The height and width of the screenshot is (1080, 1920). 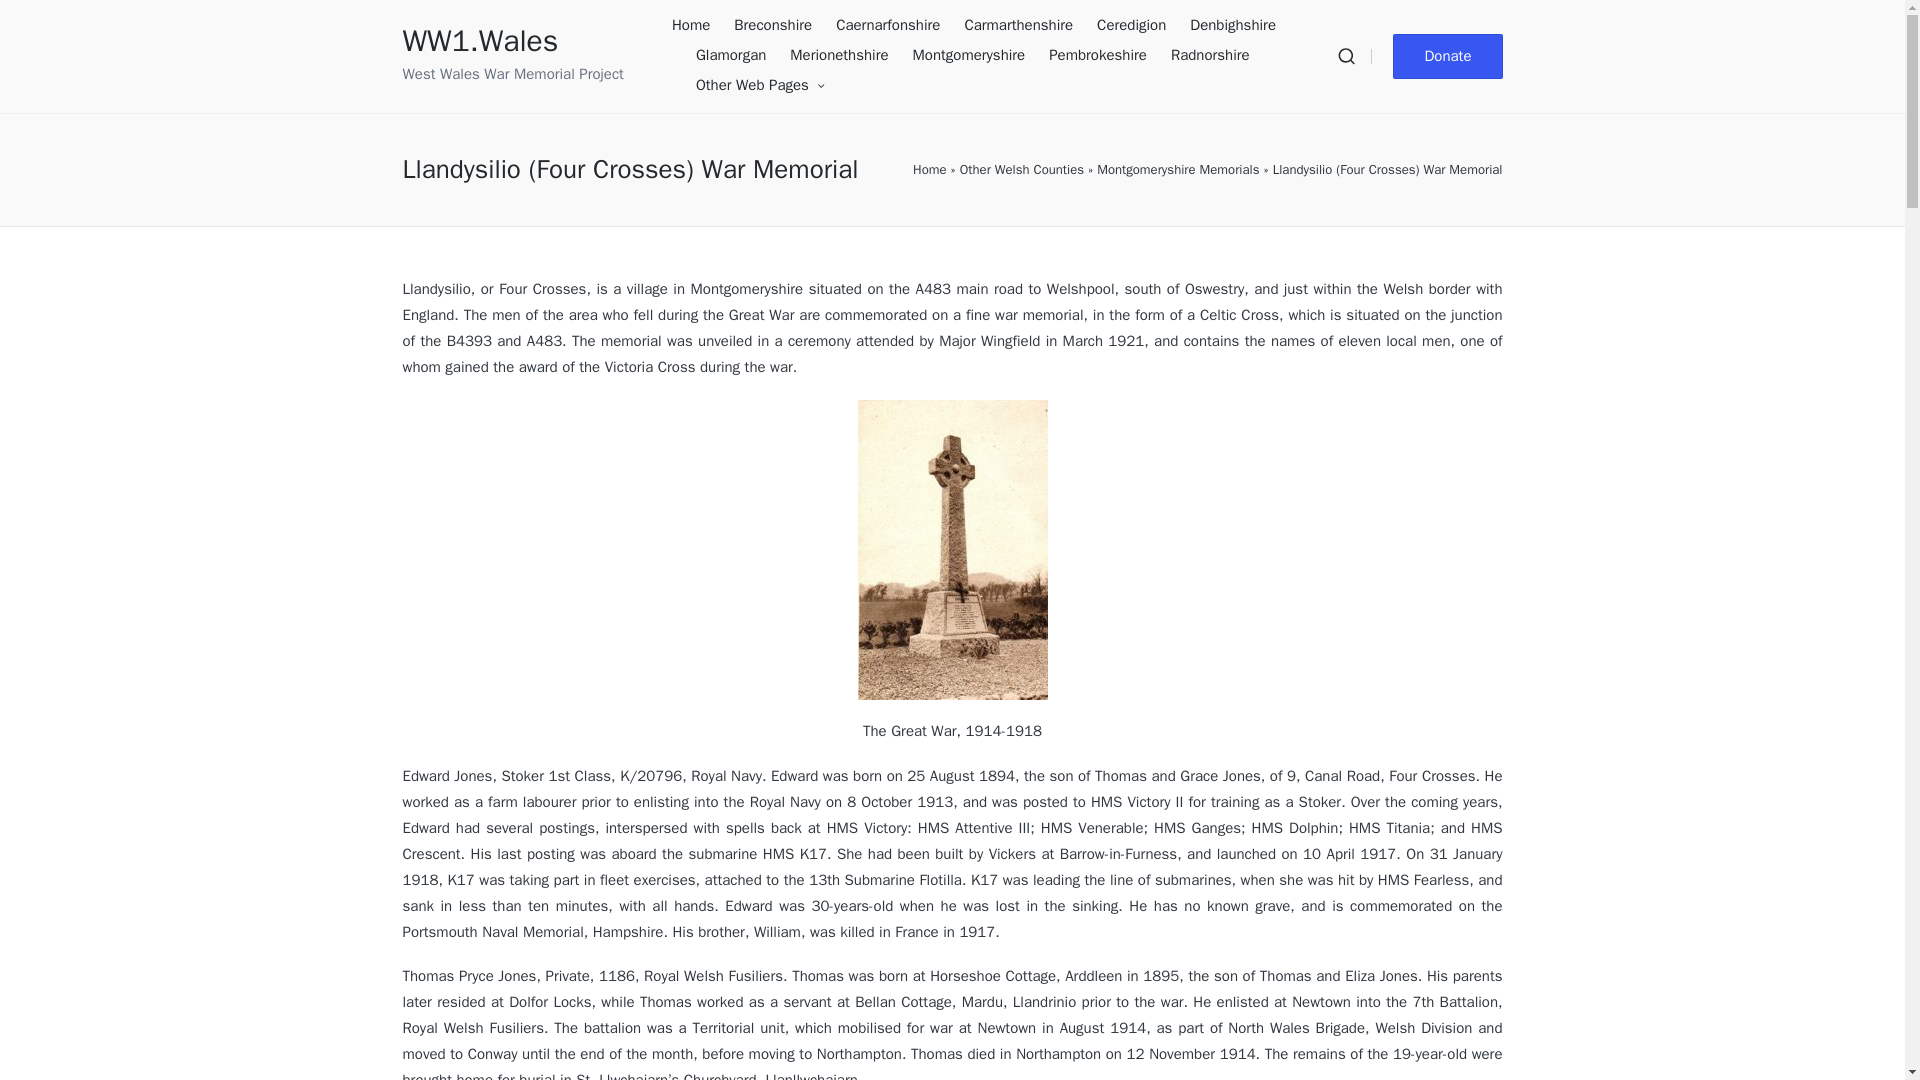 What do you see at coordinates (1447, 56) in the screenshot?
I see `Donate` at bounding box center [1447, 56].